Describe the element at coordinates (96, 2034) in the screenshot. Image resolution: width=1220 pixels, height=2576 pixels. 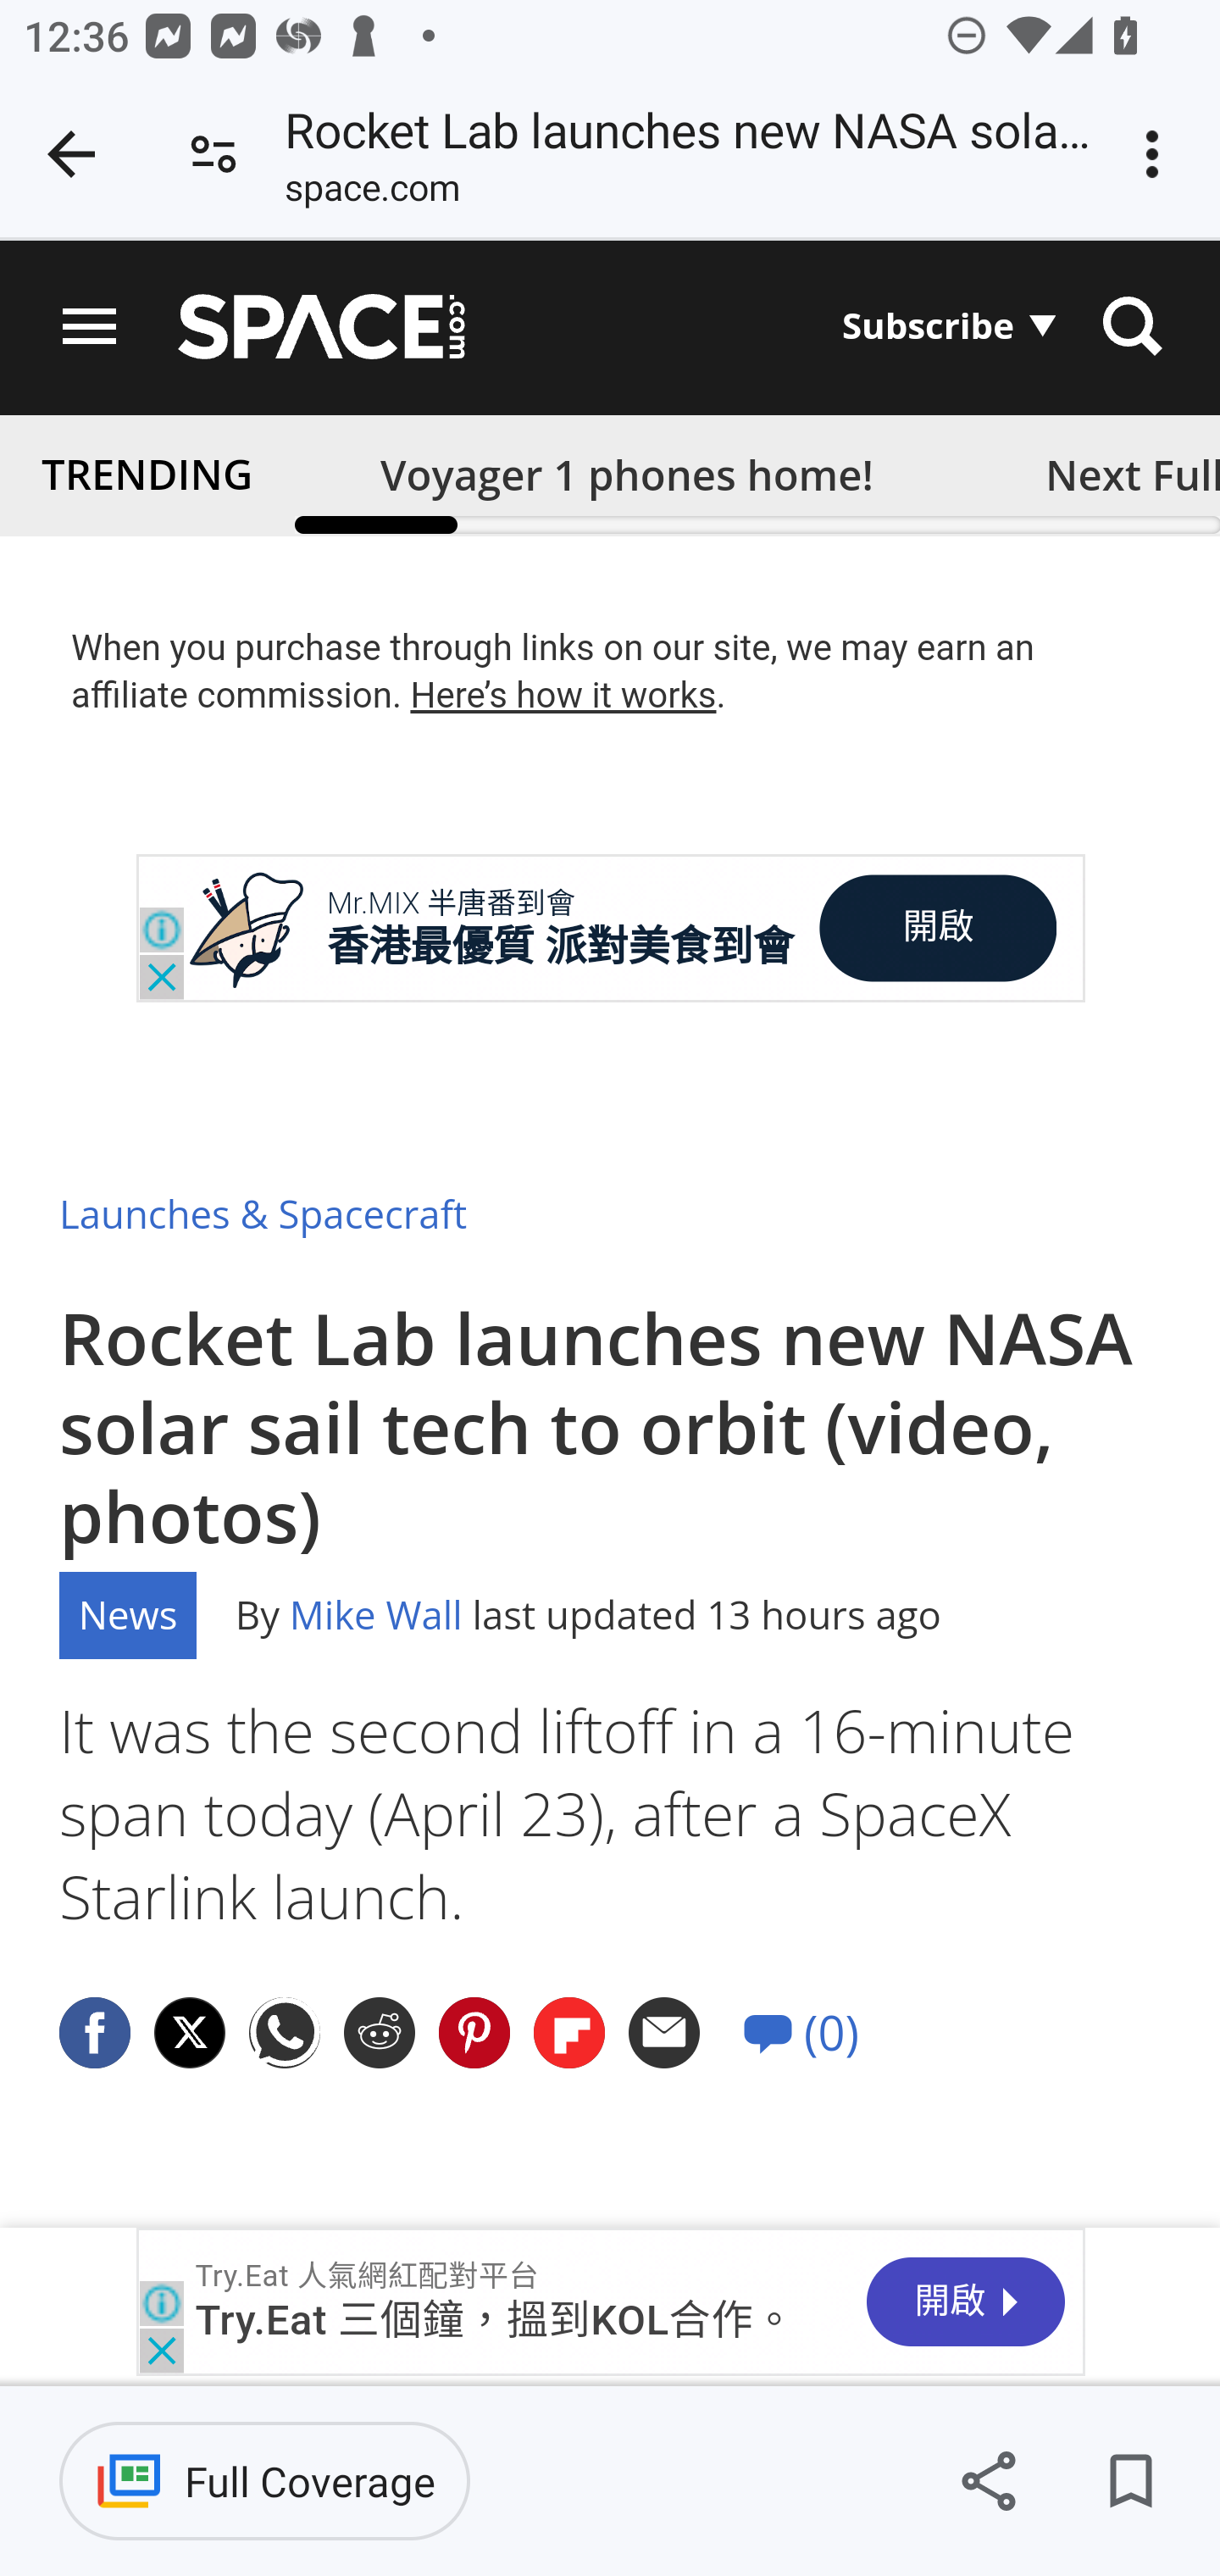
I see `Share this page on Facebook` at that location.